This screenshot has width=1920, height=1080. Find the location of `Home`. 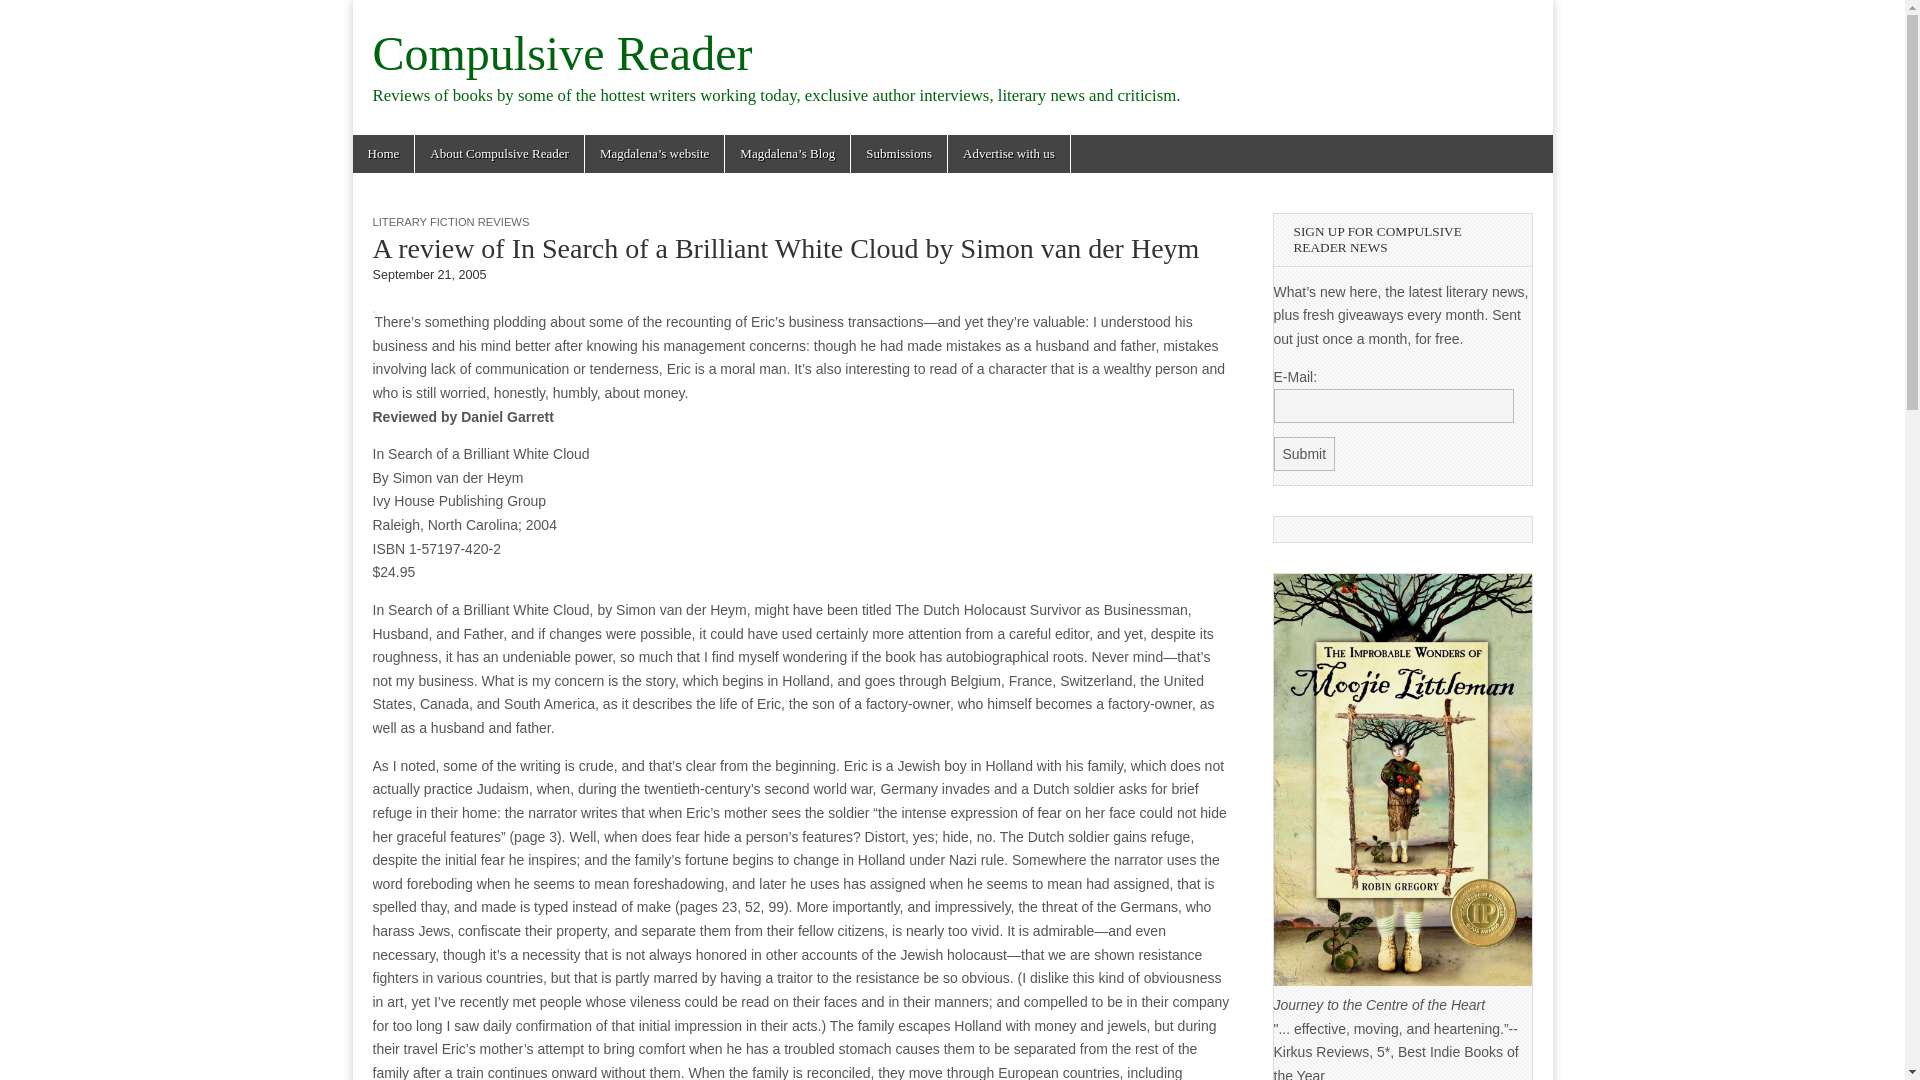

Home is located at coordinates (382, 154).